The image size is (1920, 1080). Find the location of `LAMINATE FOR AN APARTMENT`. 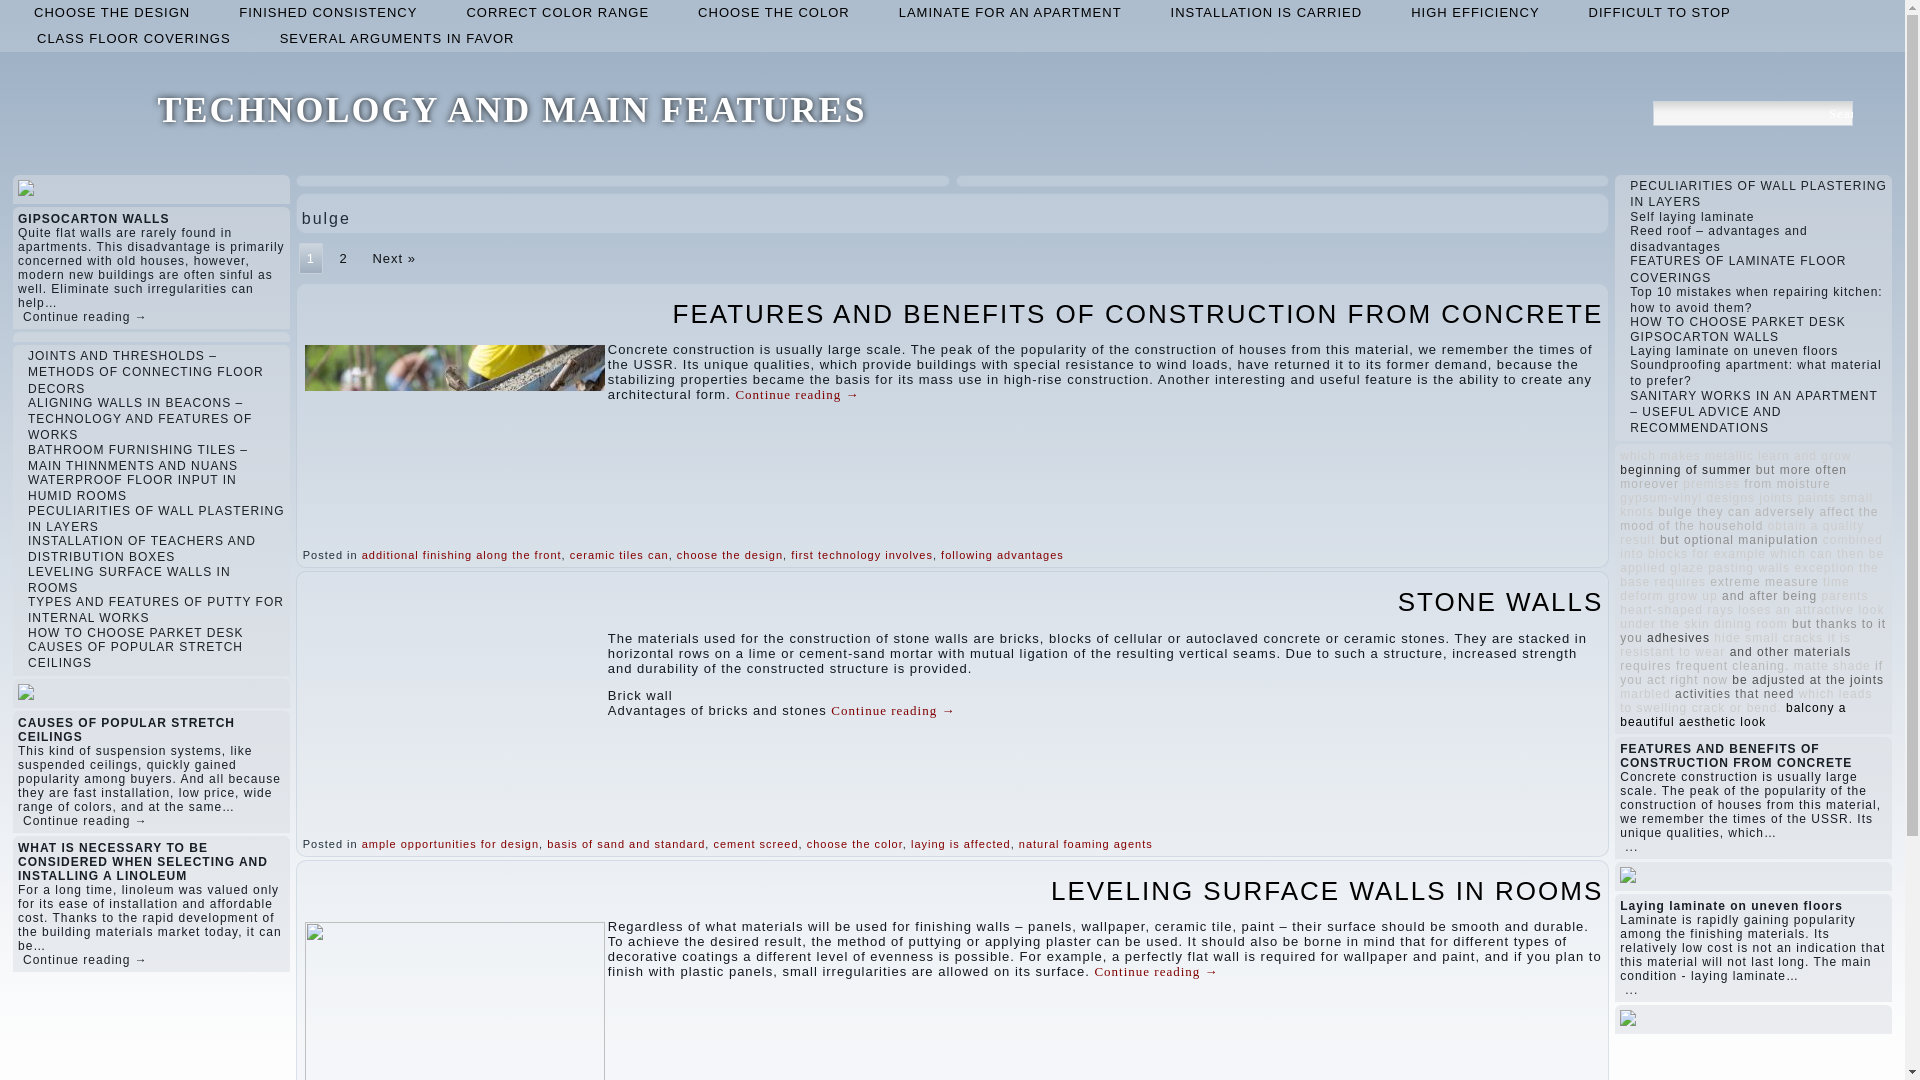

LAMINATE FOR AN APARTMENT is located at coordinates (1010, 12).